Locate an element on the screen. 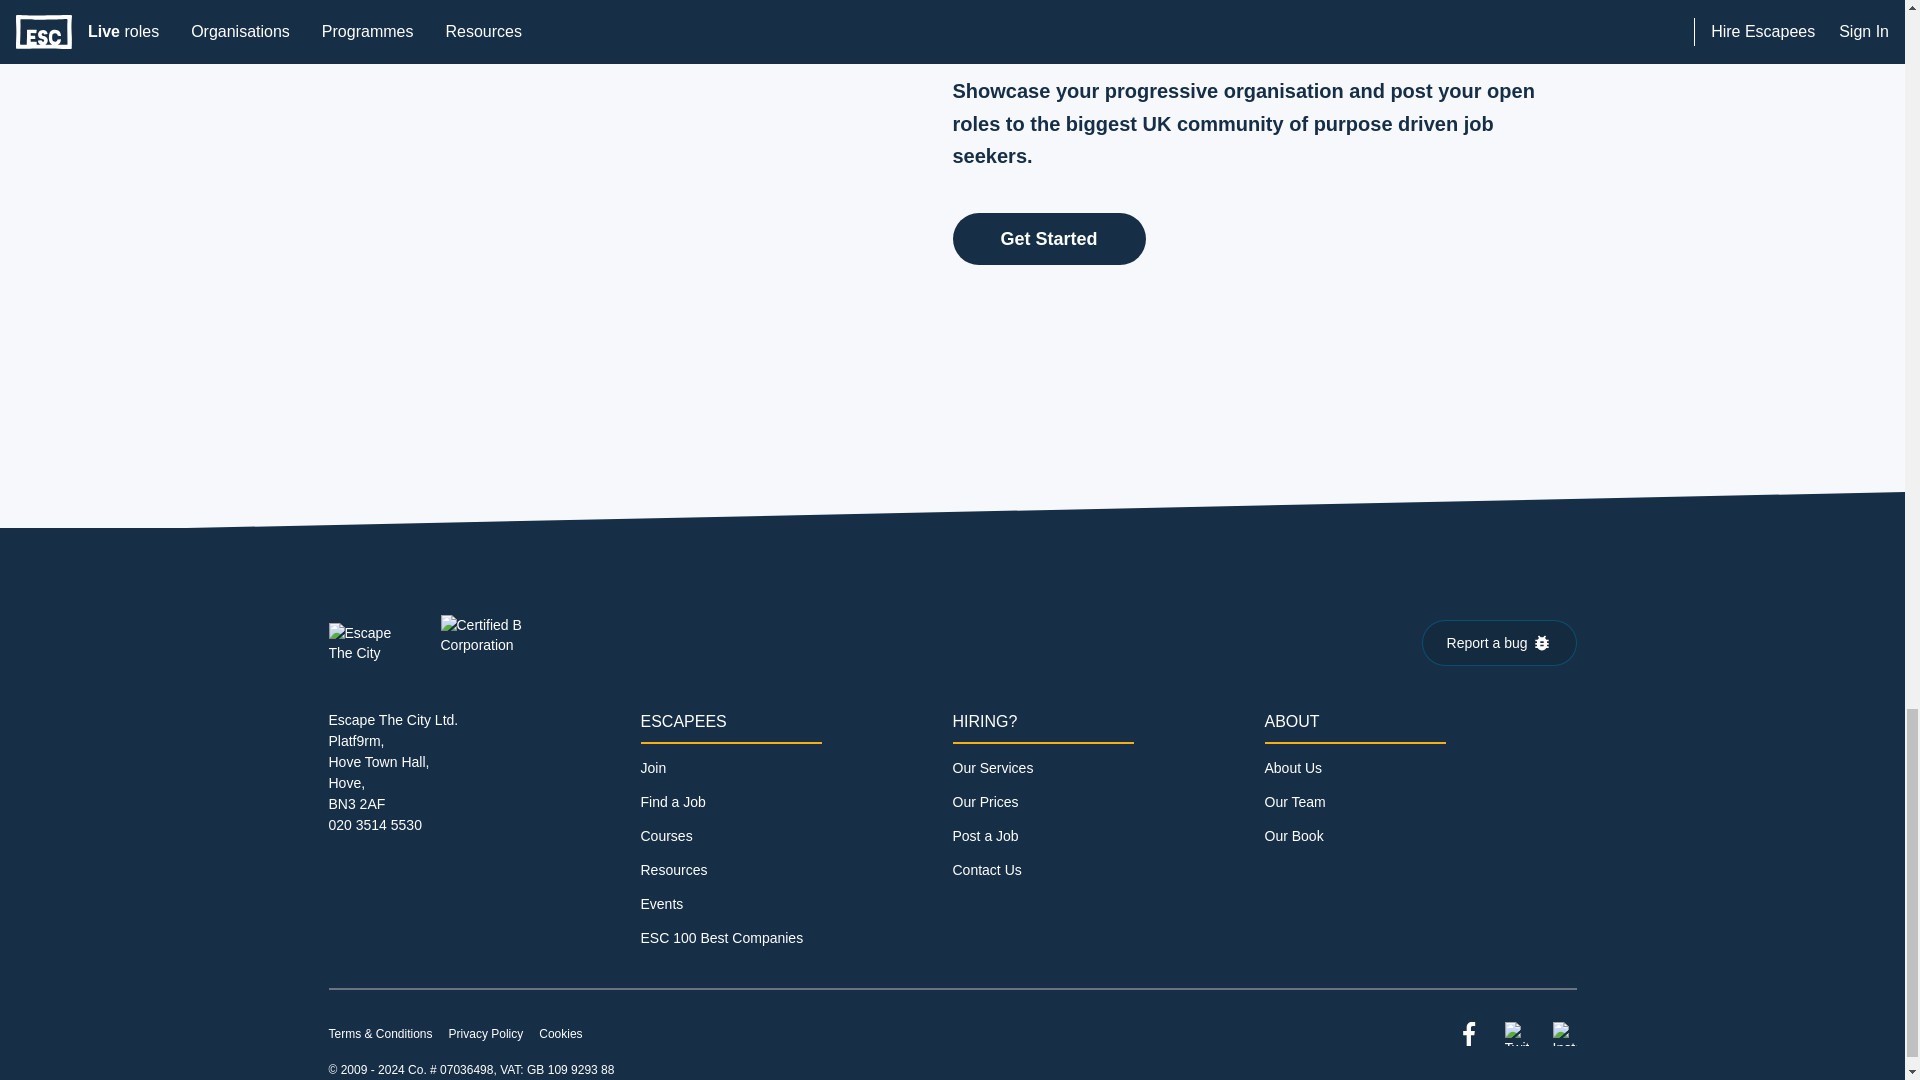 The height and width of the screenshot is (1080, 1920). Courses is located at coordinates (665, 836).